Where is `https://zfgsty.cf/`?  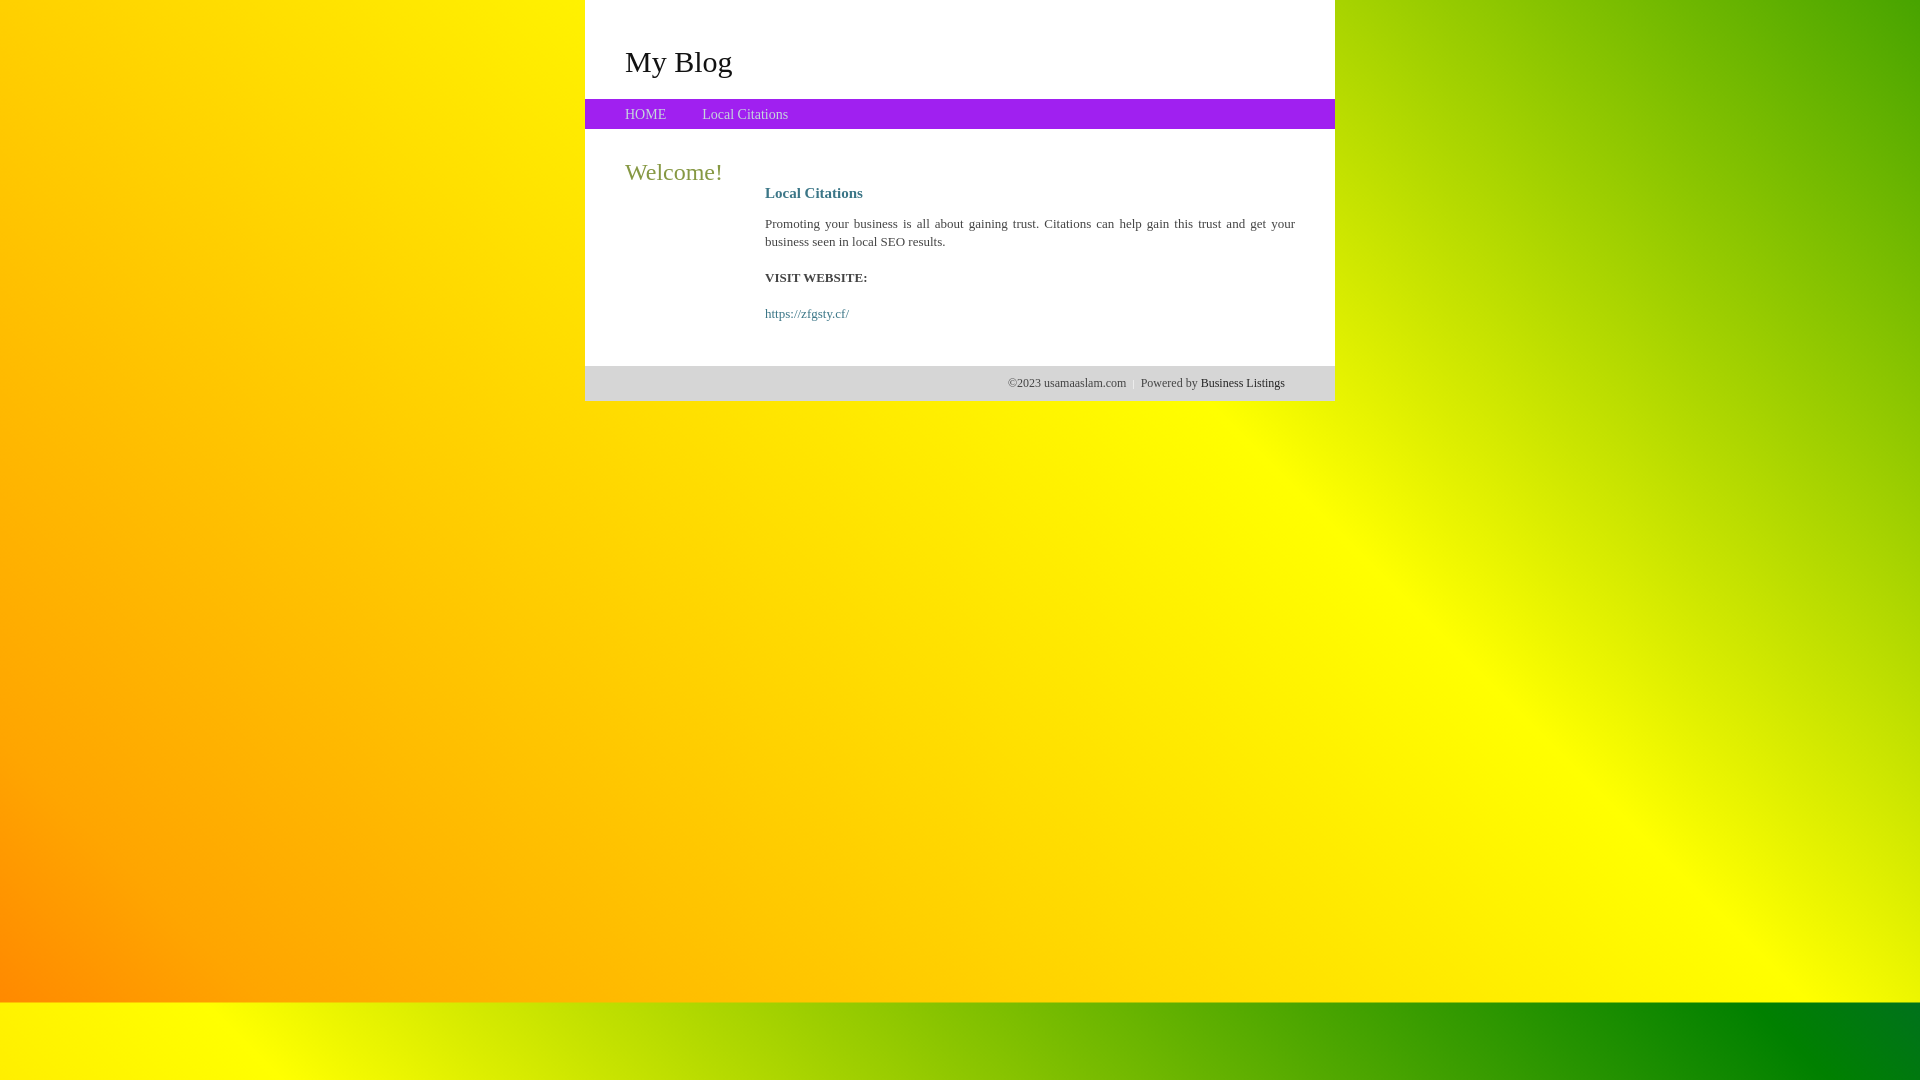
https://zfgsty.cf/ is located at coordinates (807, 314).